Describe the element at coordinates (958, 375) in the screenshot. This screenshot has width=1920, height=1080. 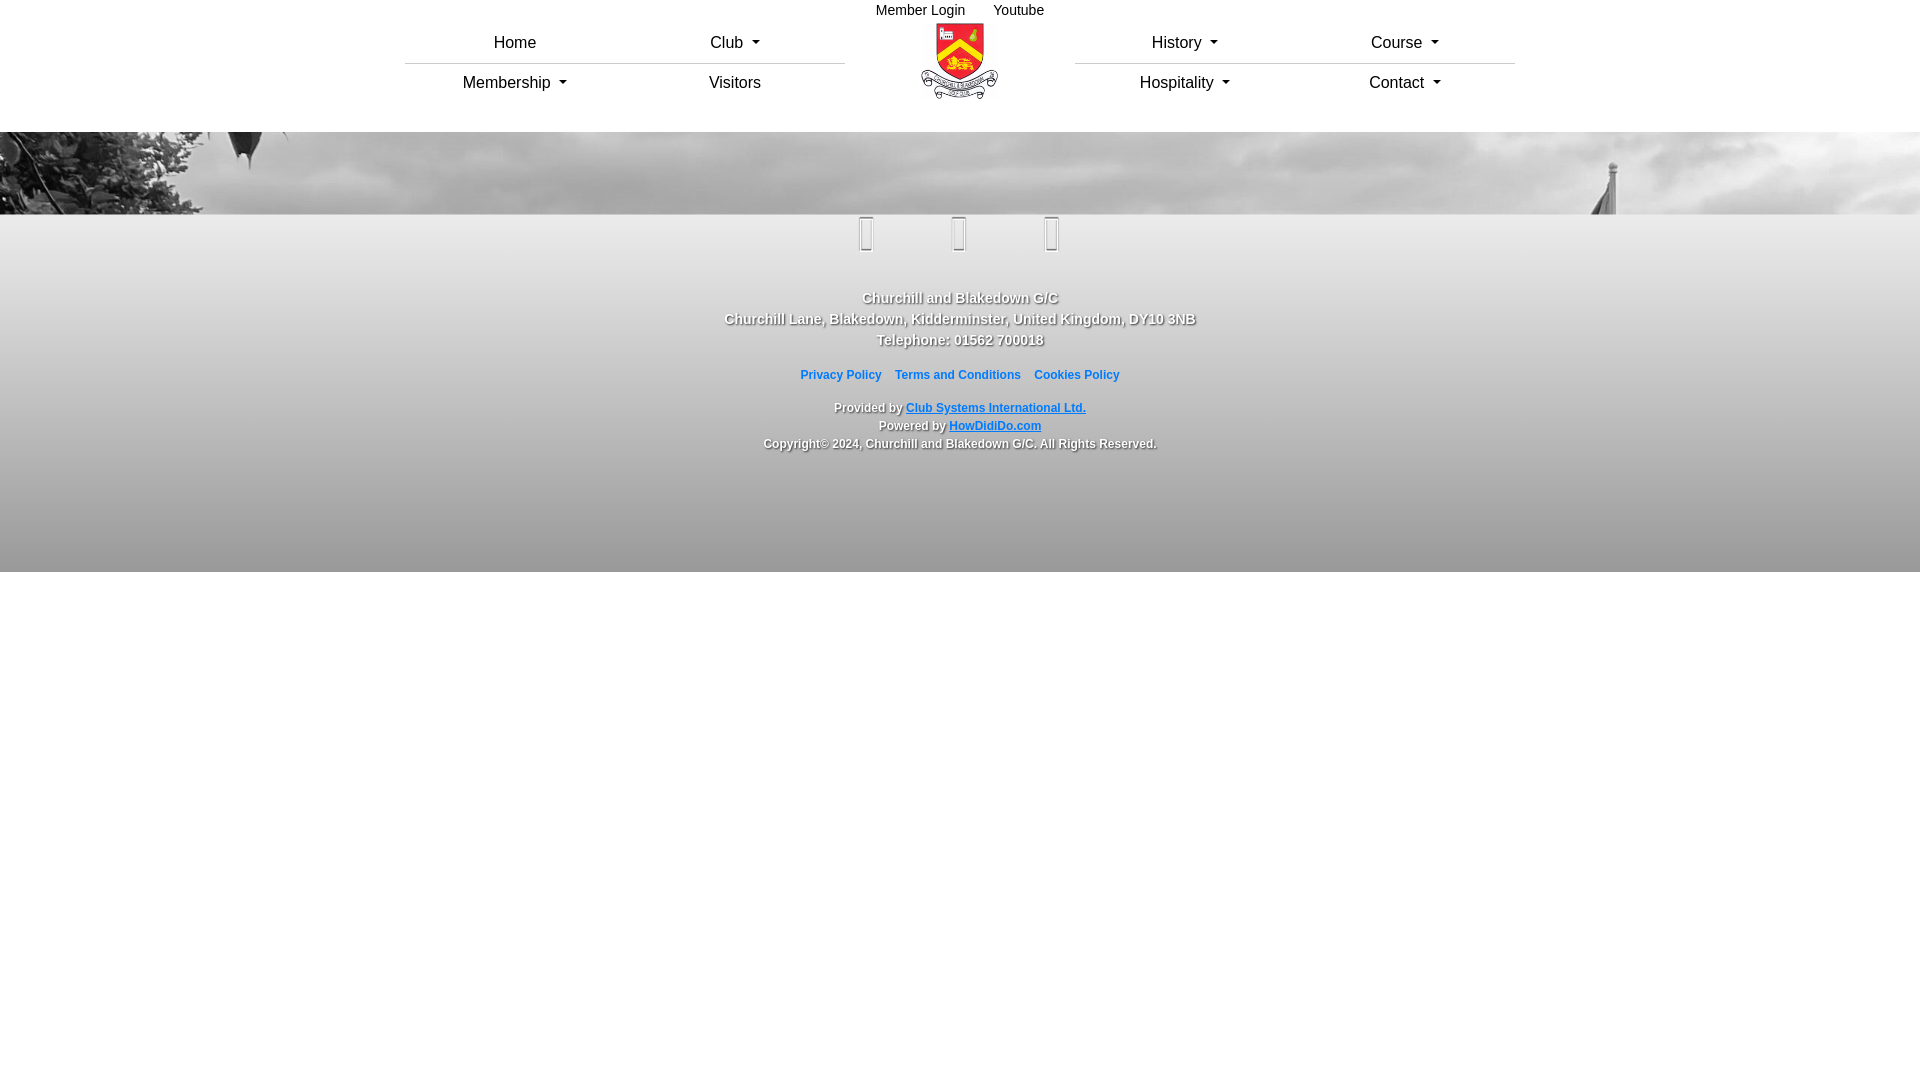
I see `Terms and Conditions` at that location.